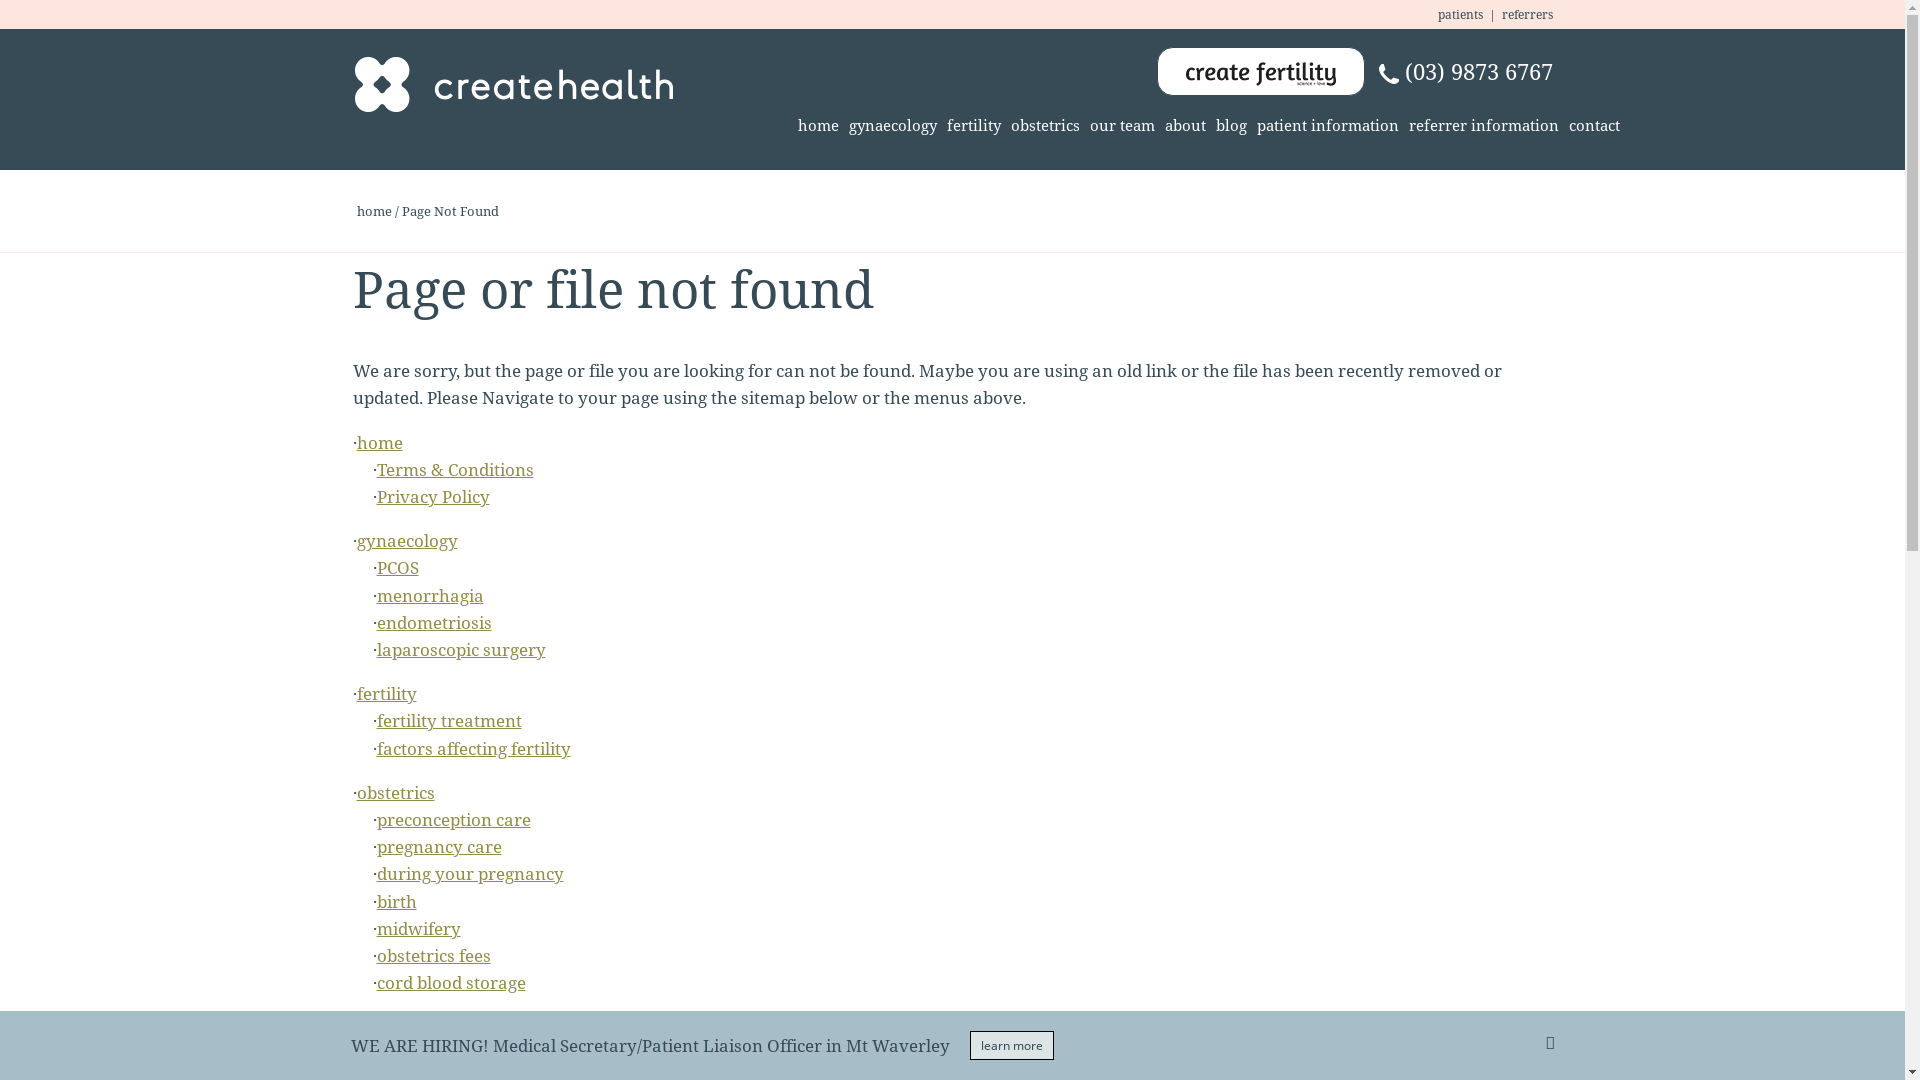  Describe the element at coordinates (893, 126) in the screenshot. I see `gynaecology` at that location.